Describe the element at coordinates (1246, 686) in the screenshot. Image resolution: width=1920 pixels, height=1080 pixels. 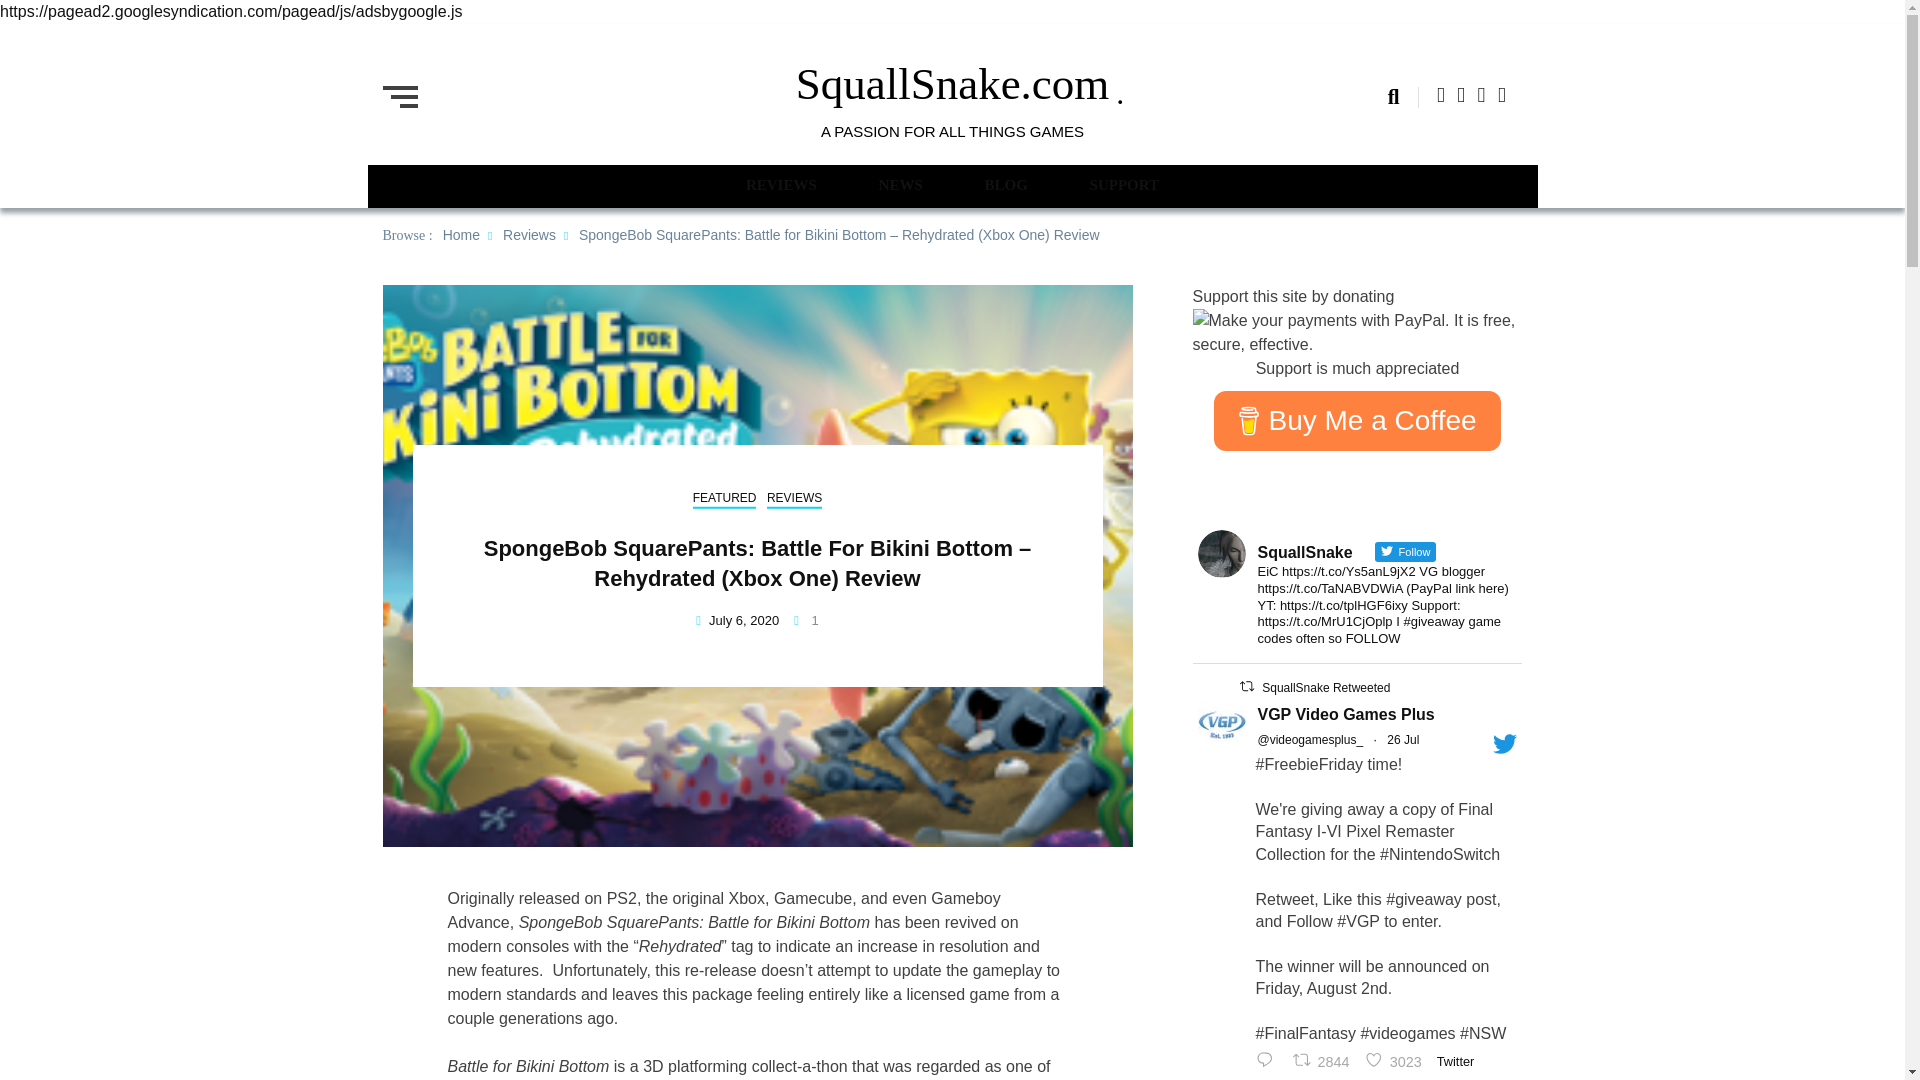
I see `Twitter 1816914554590511590` at that location.